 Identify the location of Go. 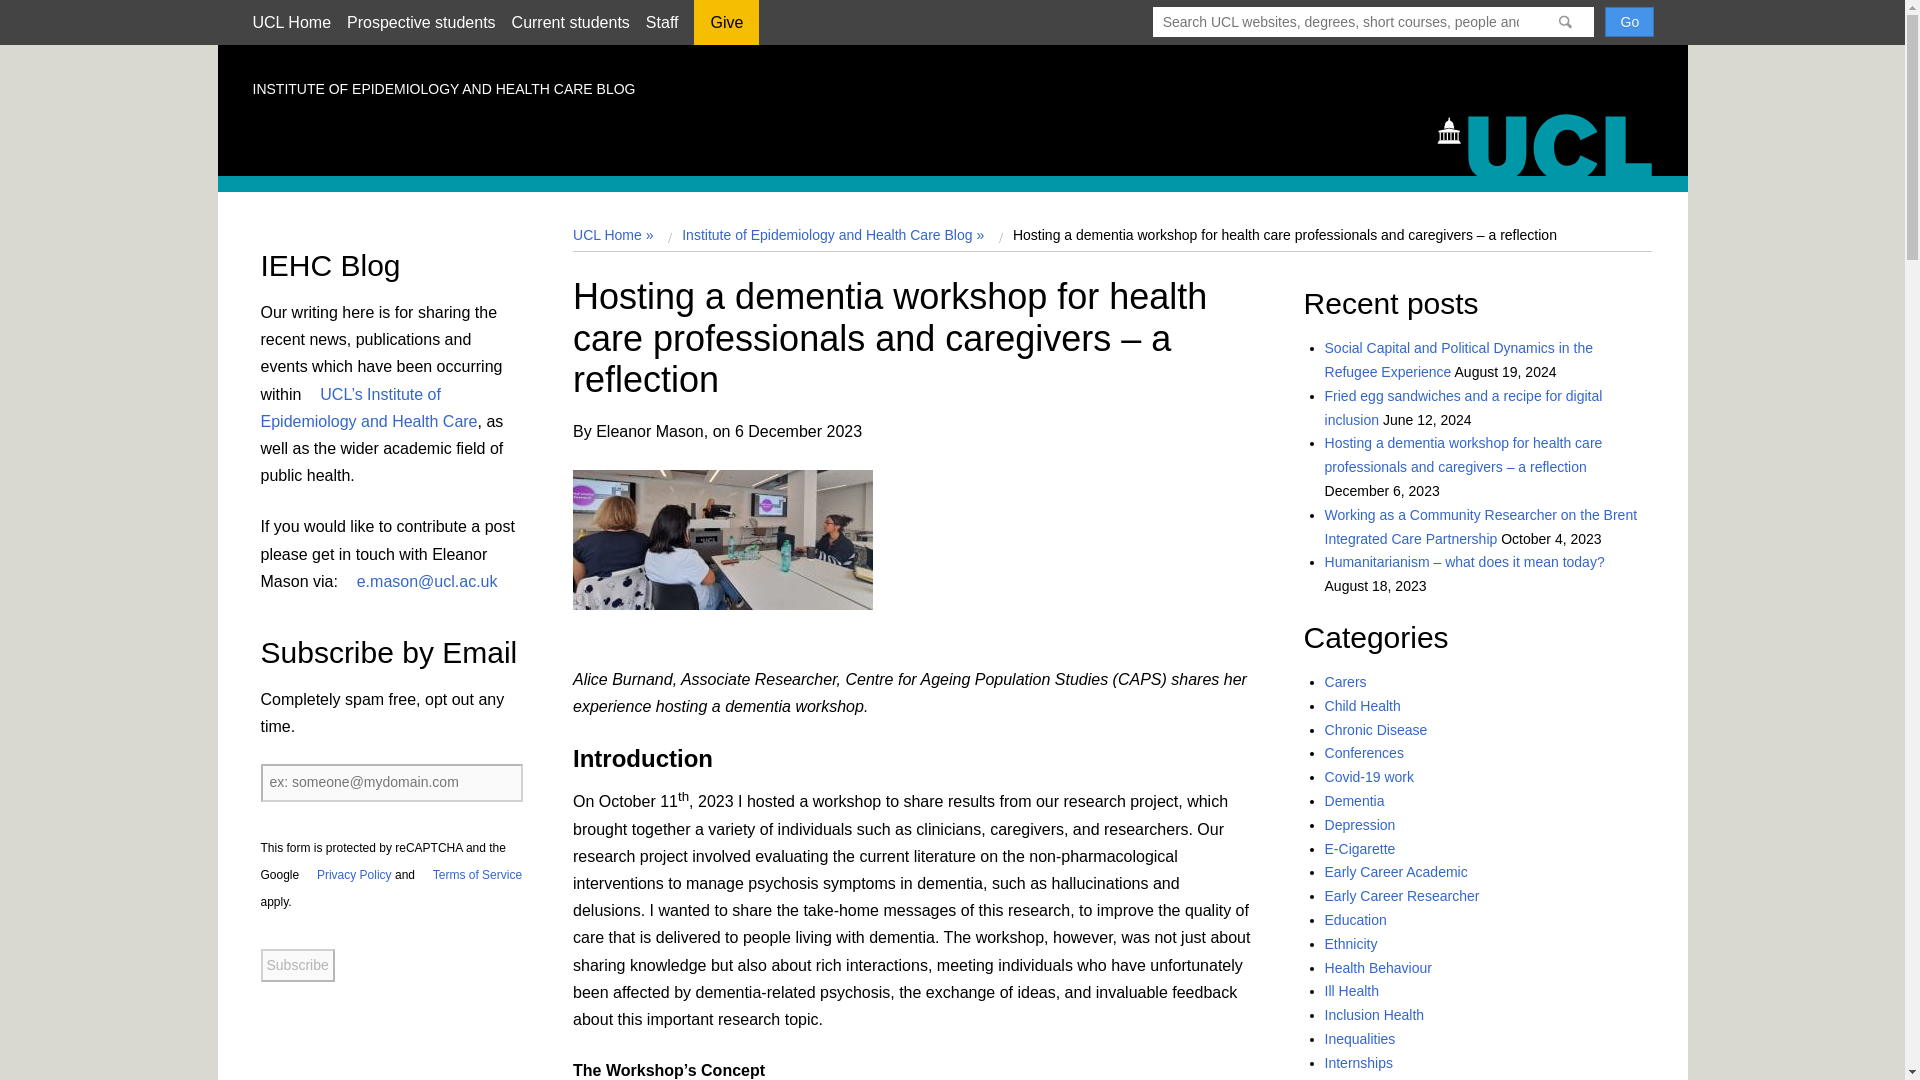
(1629, 21).